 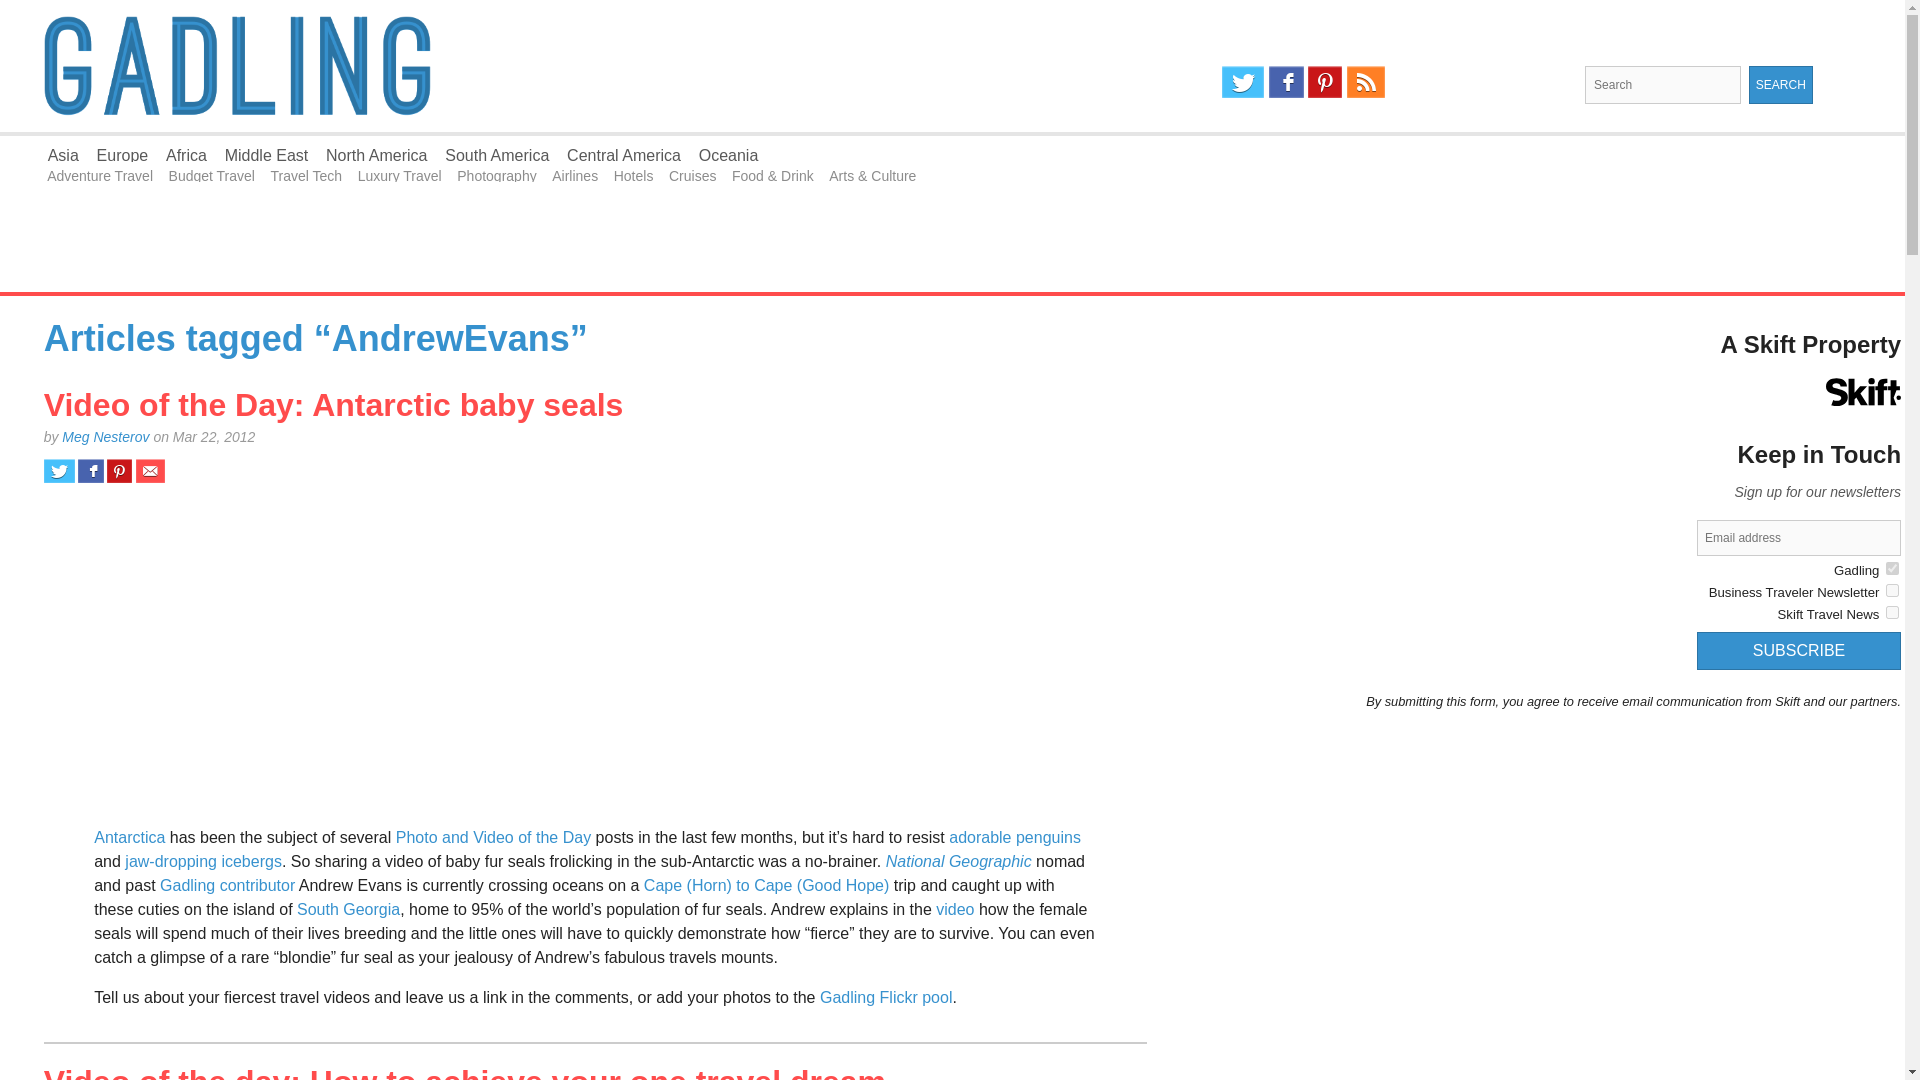 What do you see at coordinates (692, 176) in the screenshot?
I see `Cruises` at bounding box center [692, 176].